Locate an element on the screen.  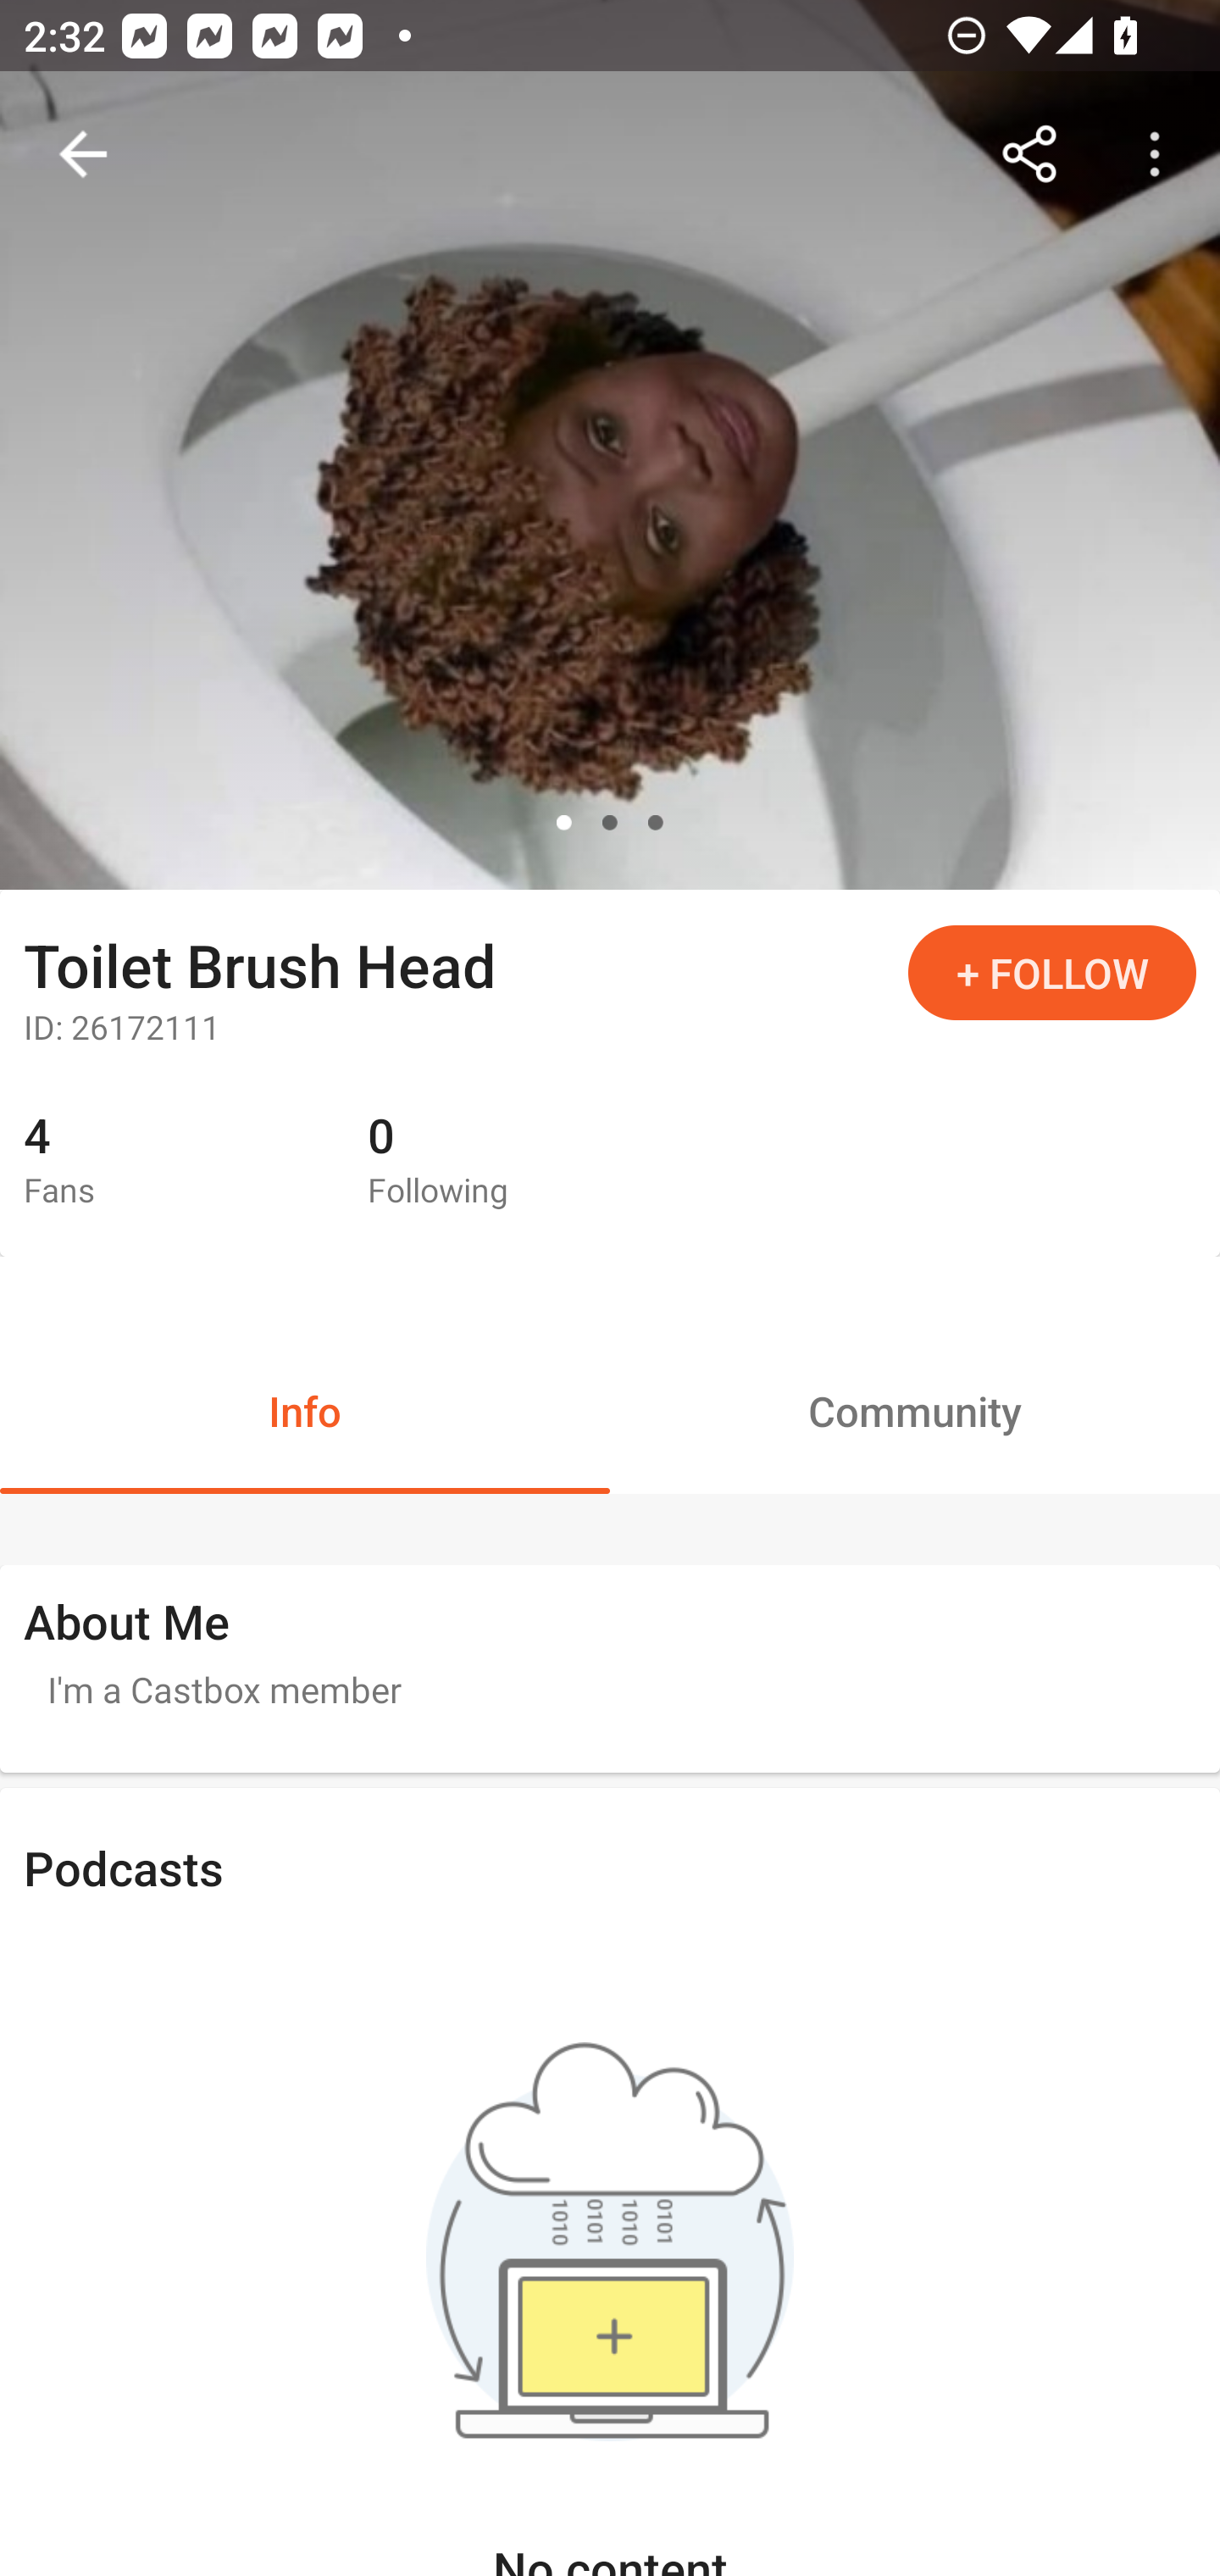
Community is located at coordinates (915, 1410).